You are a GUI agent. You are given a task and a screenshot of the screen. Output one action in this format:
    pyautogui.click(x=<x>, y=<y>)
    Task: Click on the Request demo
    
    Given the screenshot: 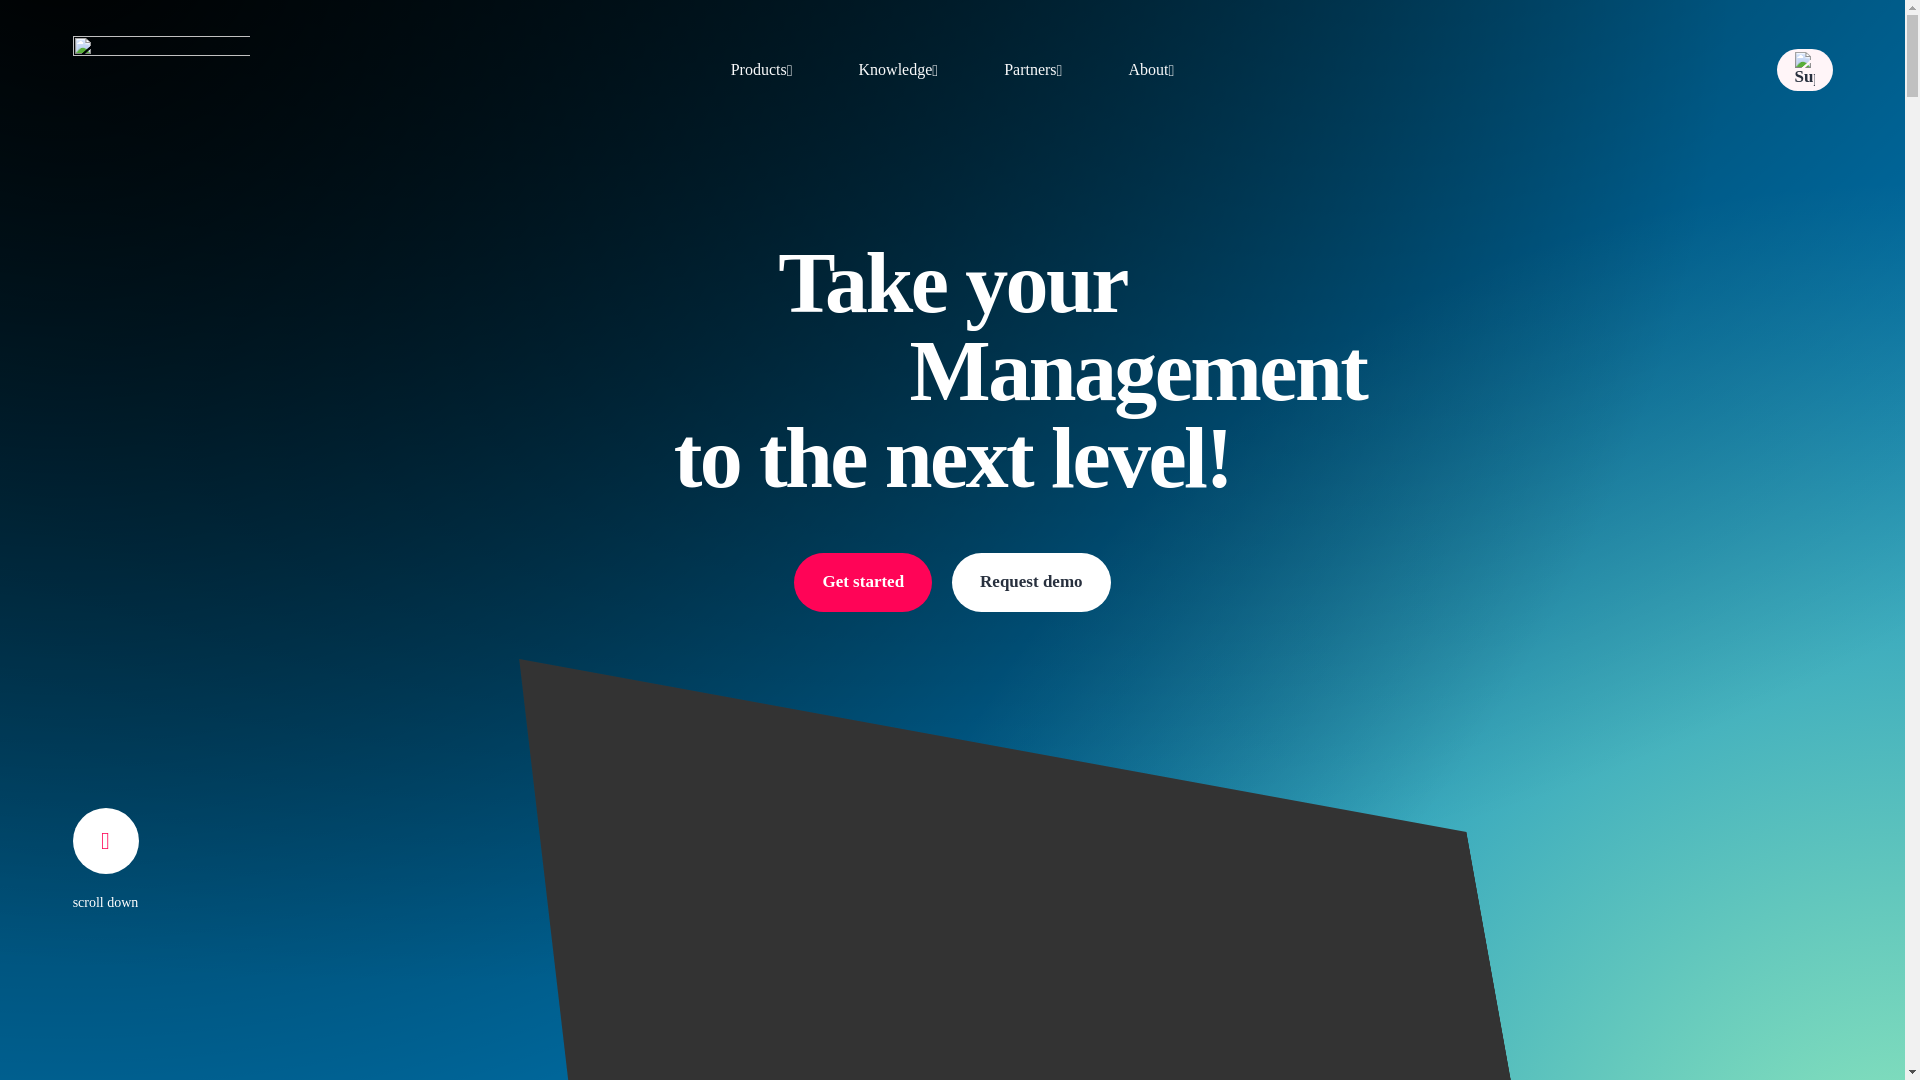 What is the action you would take?
    pyautogui.click(x=1030, y=582)
    